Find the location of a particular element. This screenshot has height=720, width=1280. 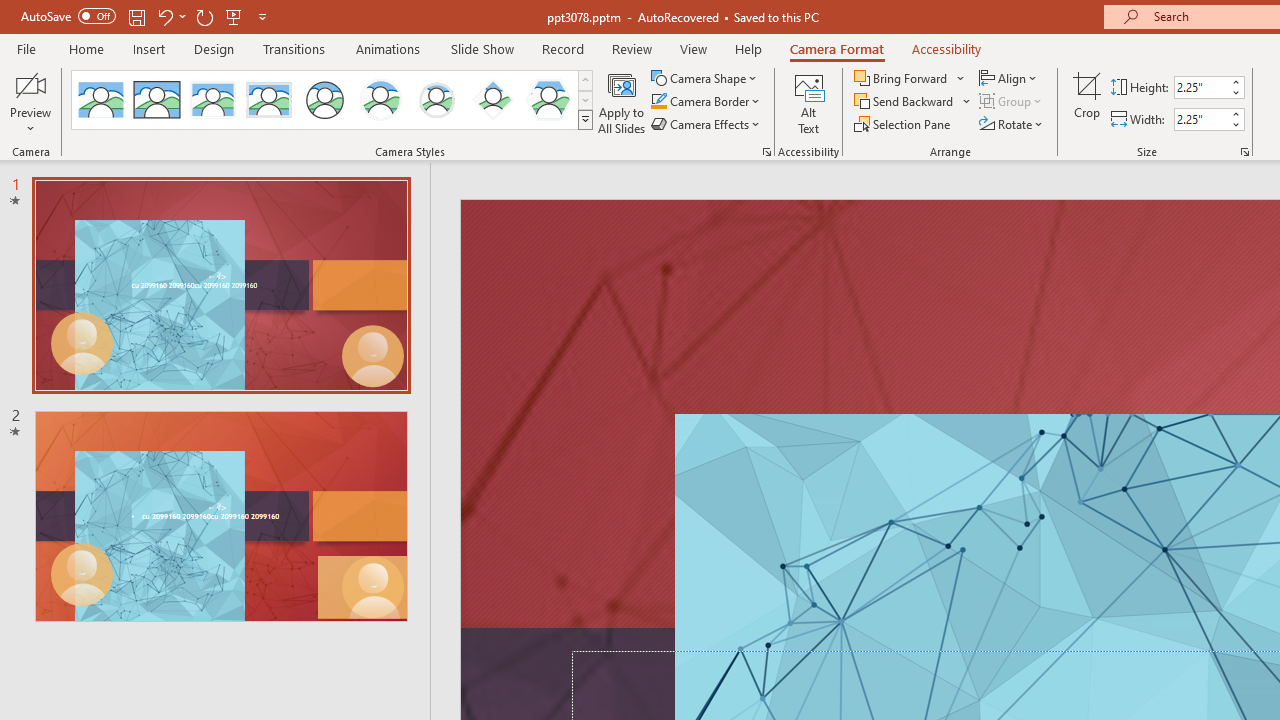

Align is located at coordinates (1010, 78).